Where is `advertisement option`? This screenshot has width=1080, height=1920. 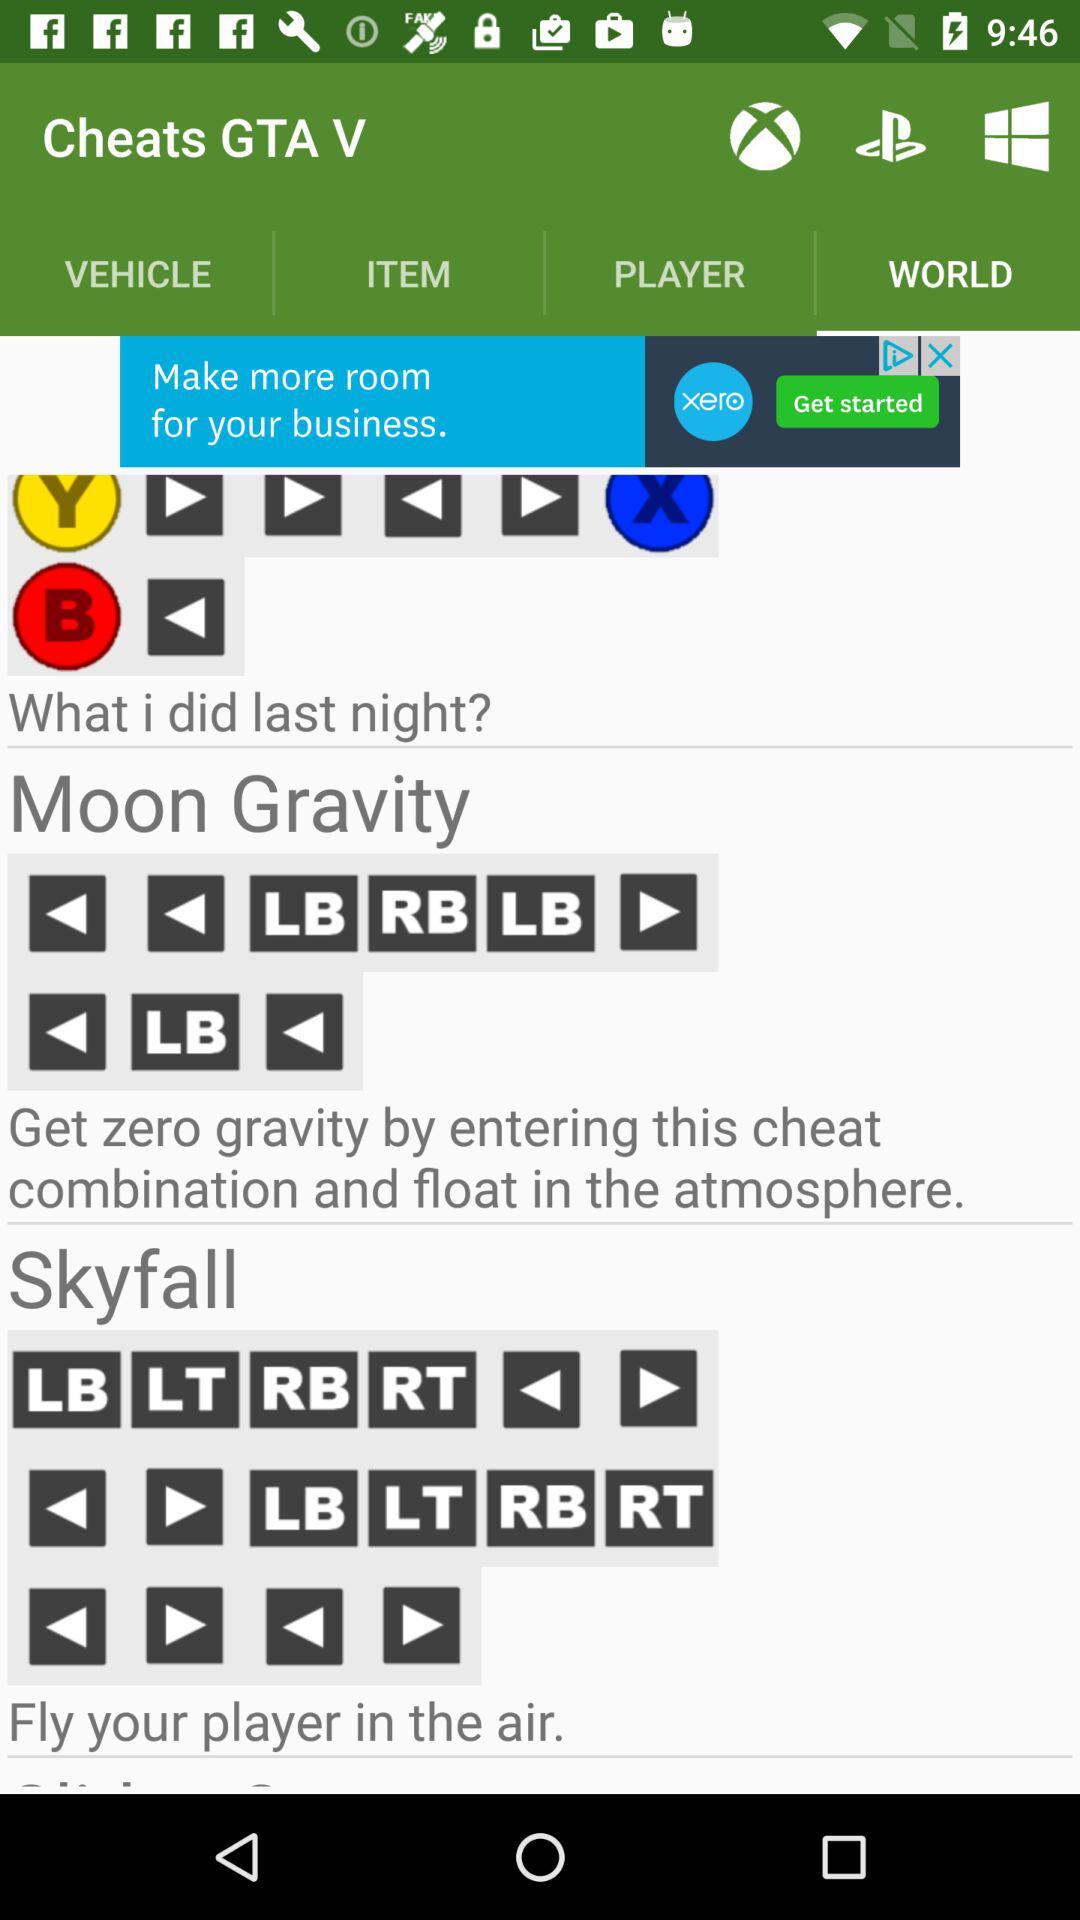
advertisement option is located at coordinates (540, 402).